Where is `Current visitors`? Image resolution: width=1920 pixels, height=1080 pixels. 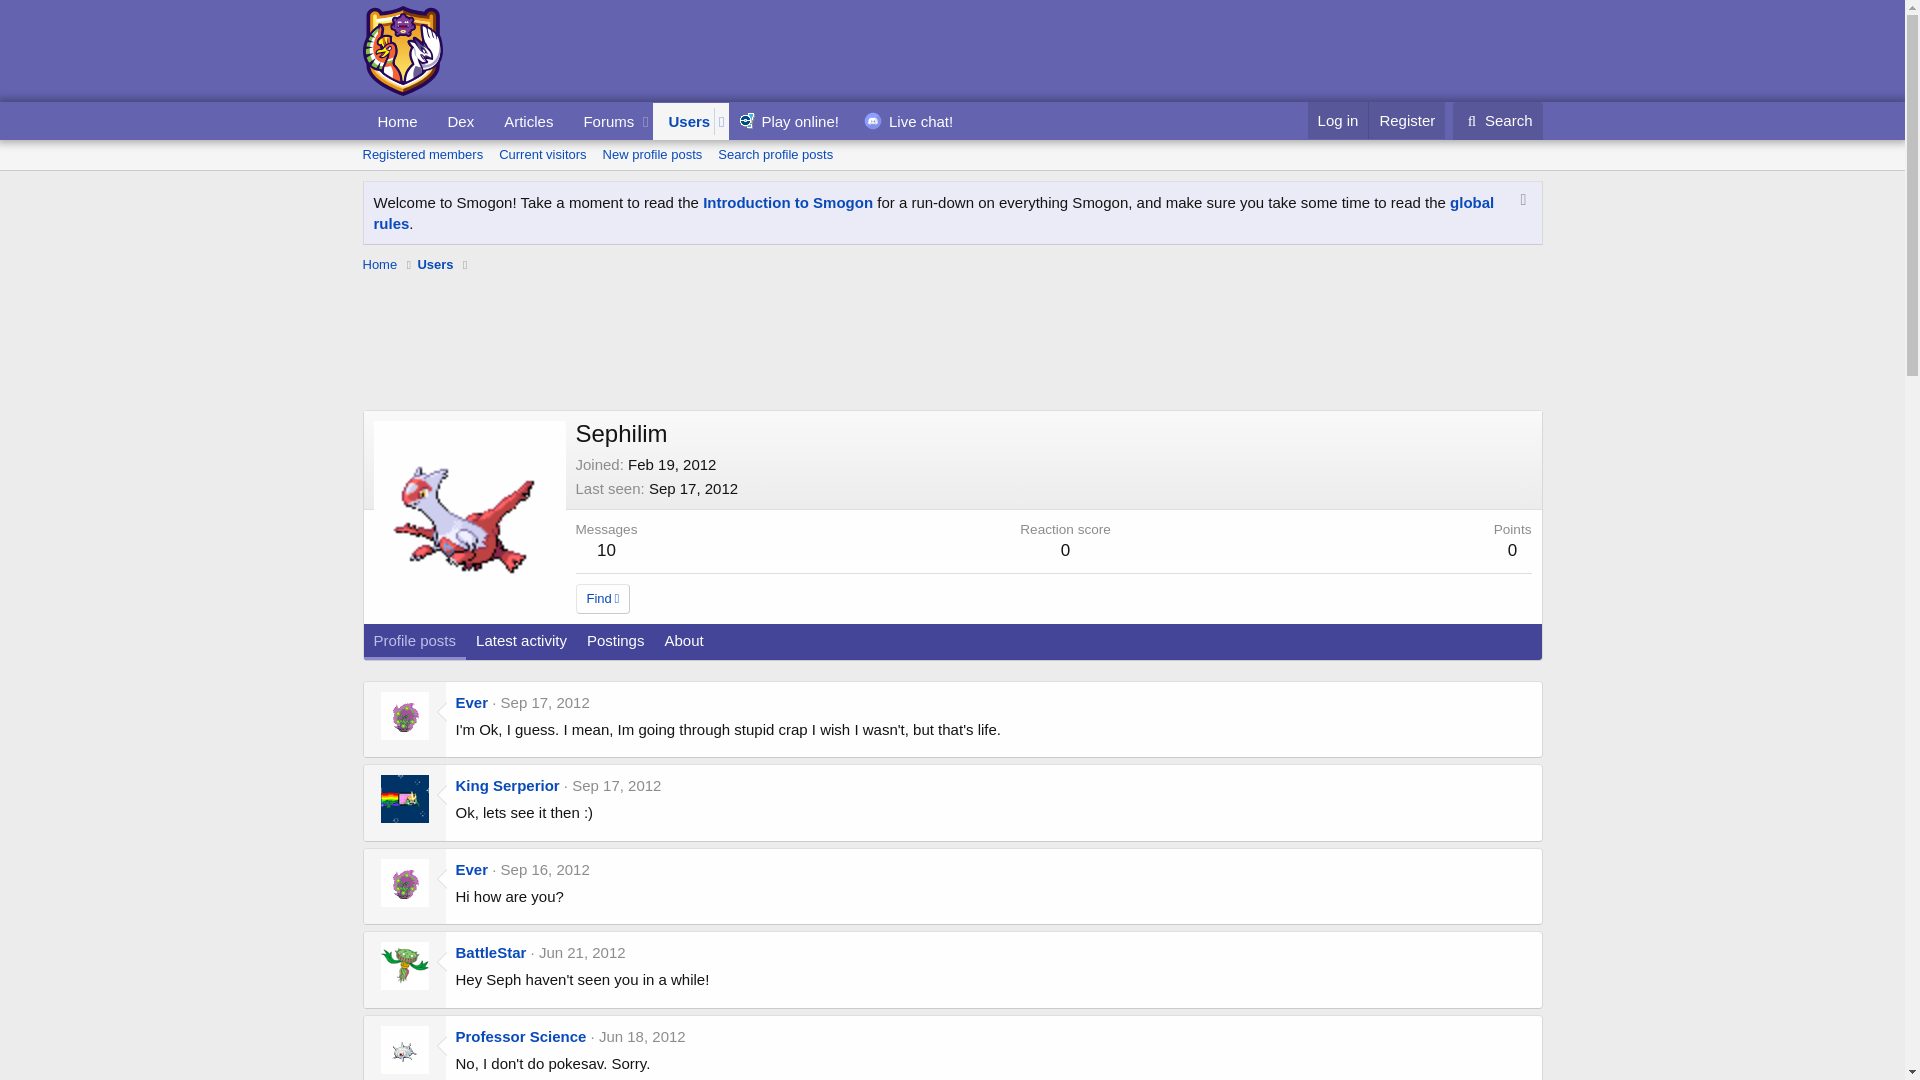
Current visitors is located at coordinates (775, 154).